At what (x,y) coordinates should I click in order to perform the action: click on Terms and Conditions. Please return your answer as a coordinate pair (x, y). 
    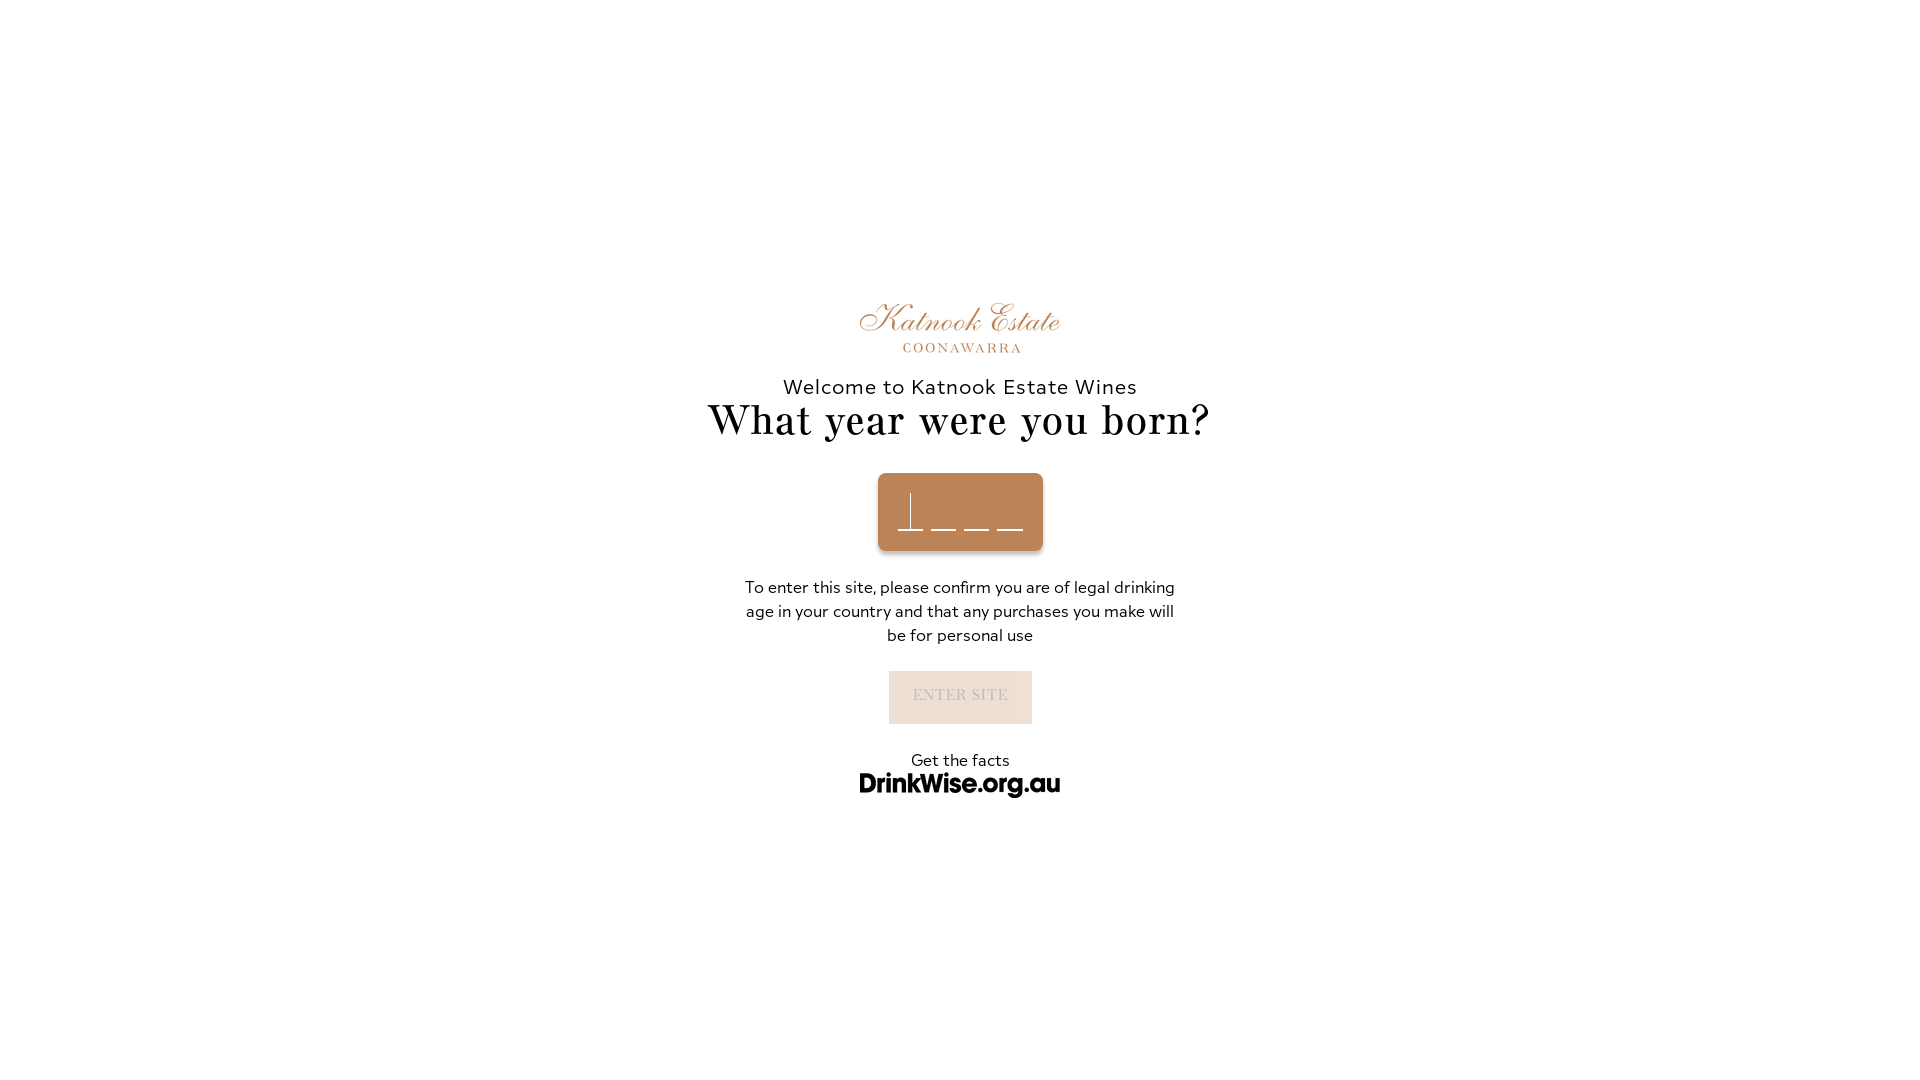
    Looking at the image, I should click on (672, 900).